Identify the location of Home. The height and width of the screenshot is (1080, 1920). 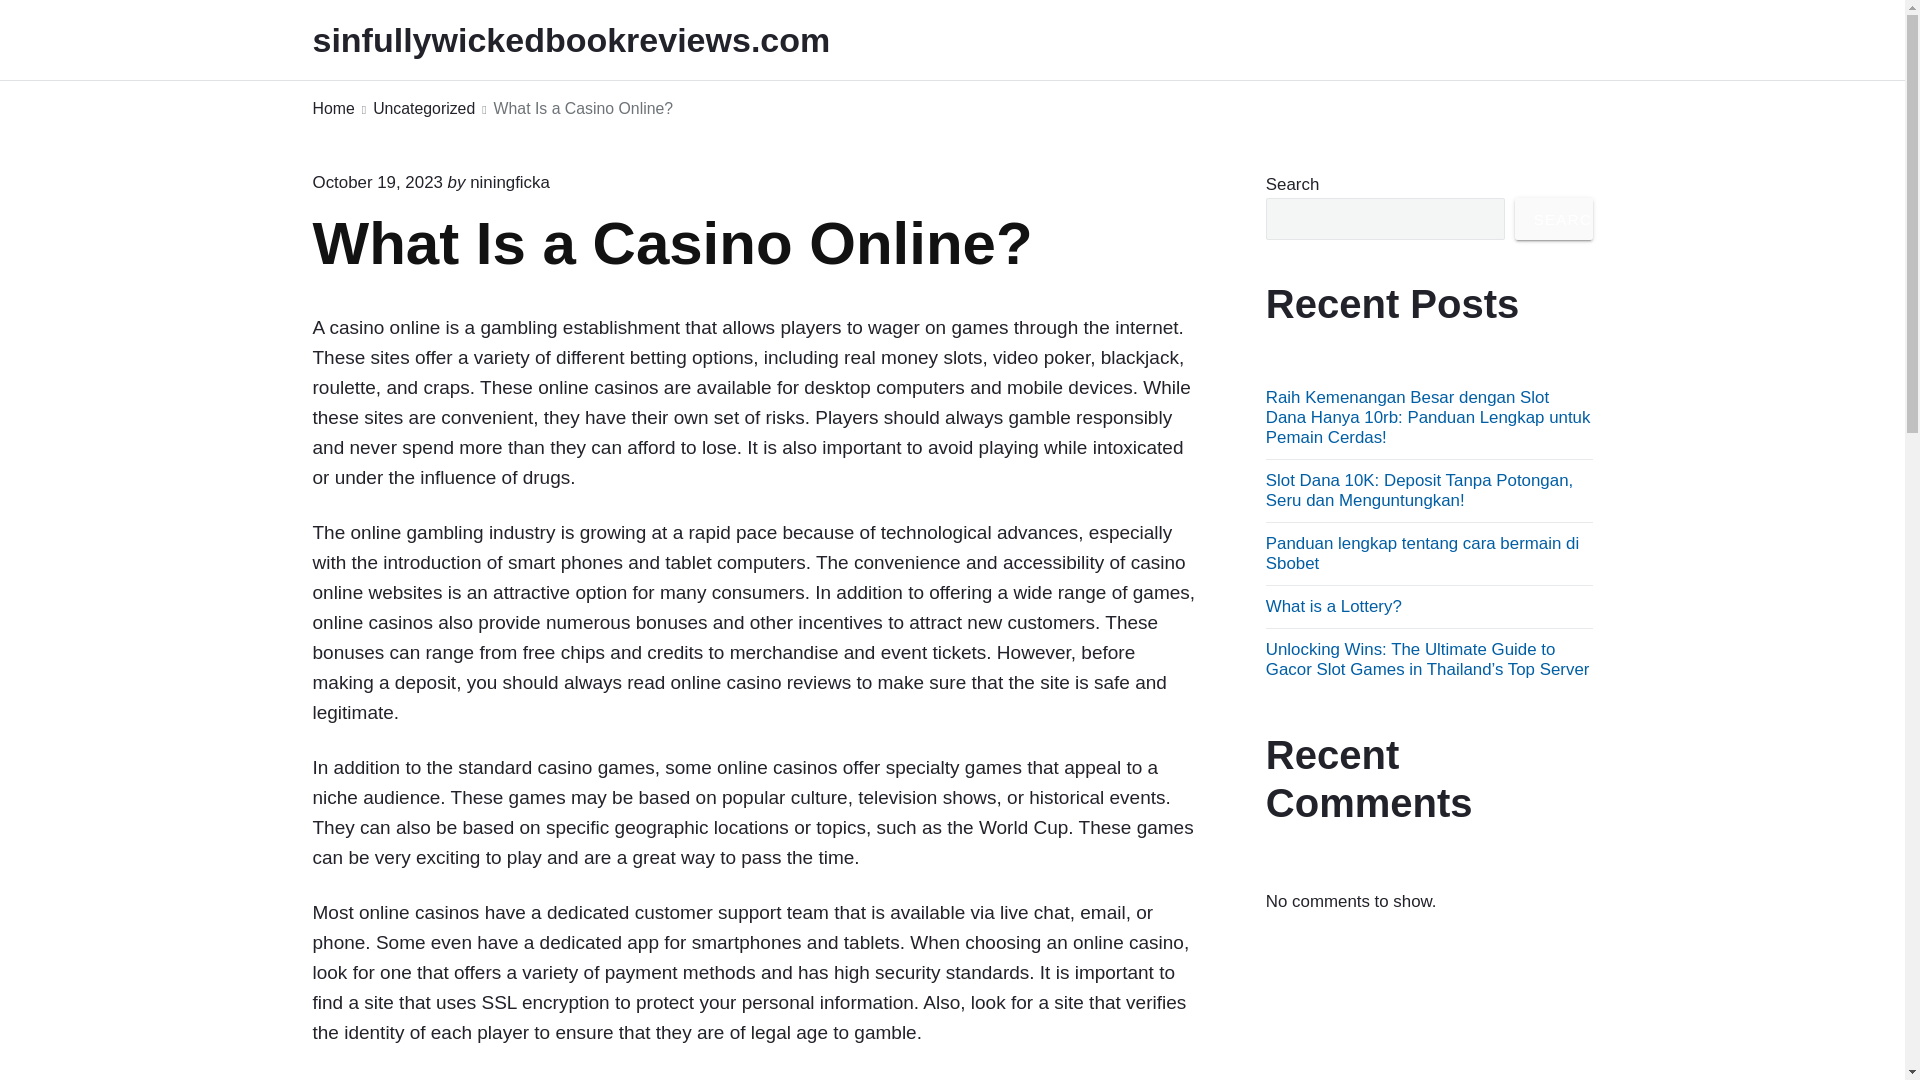
(332, 110).